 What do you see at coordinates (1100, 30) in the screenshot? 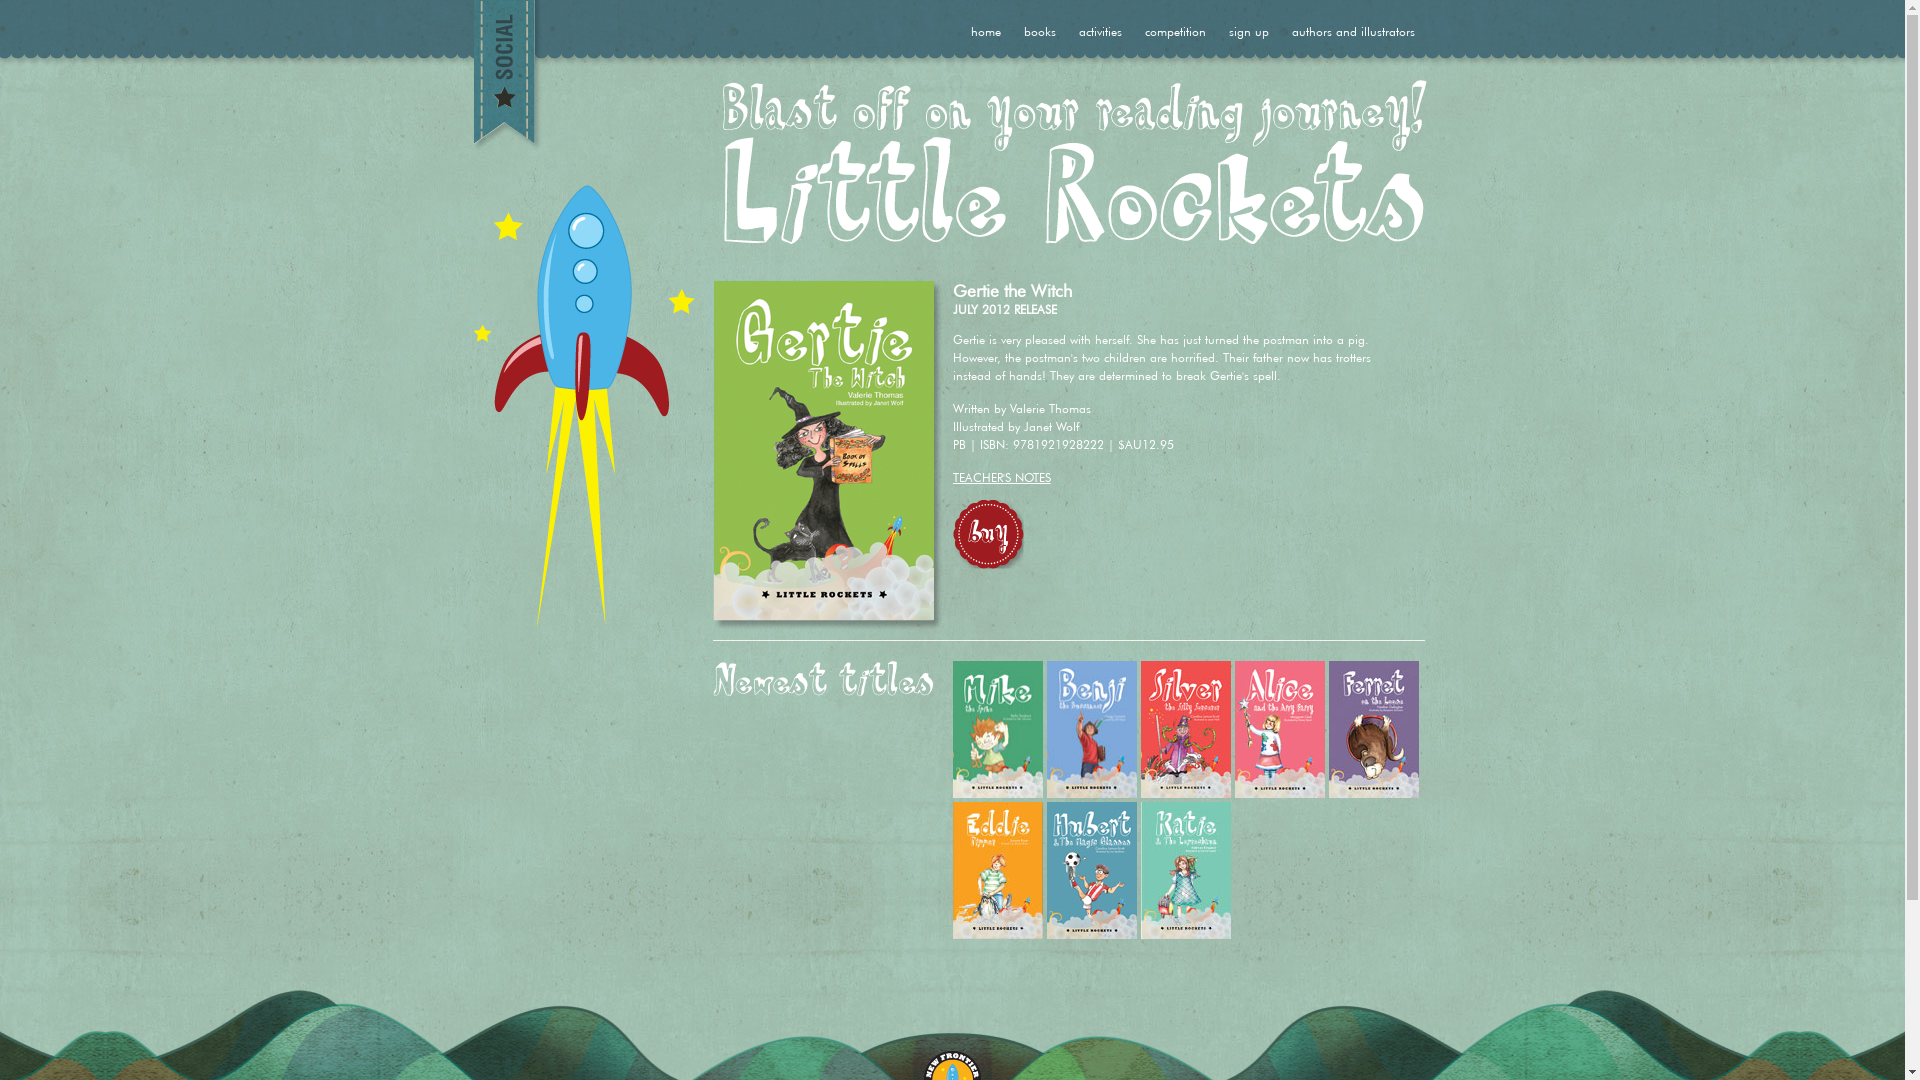
I see `activities` at bounding box center [1100, 30].